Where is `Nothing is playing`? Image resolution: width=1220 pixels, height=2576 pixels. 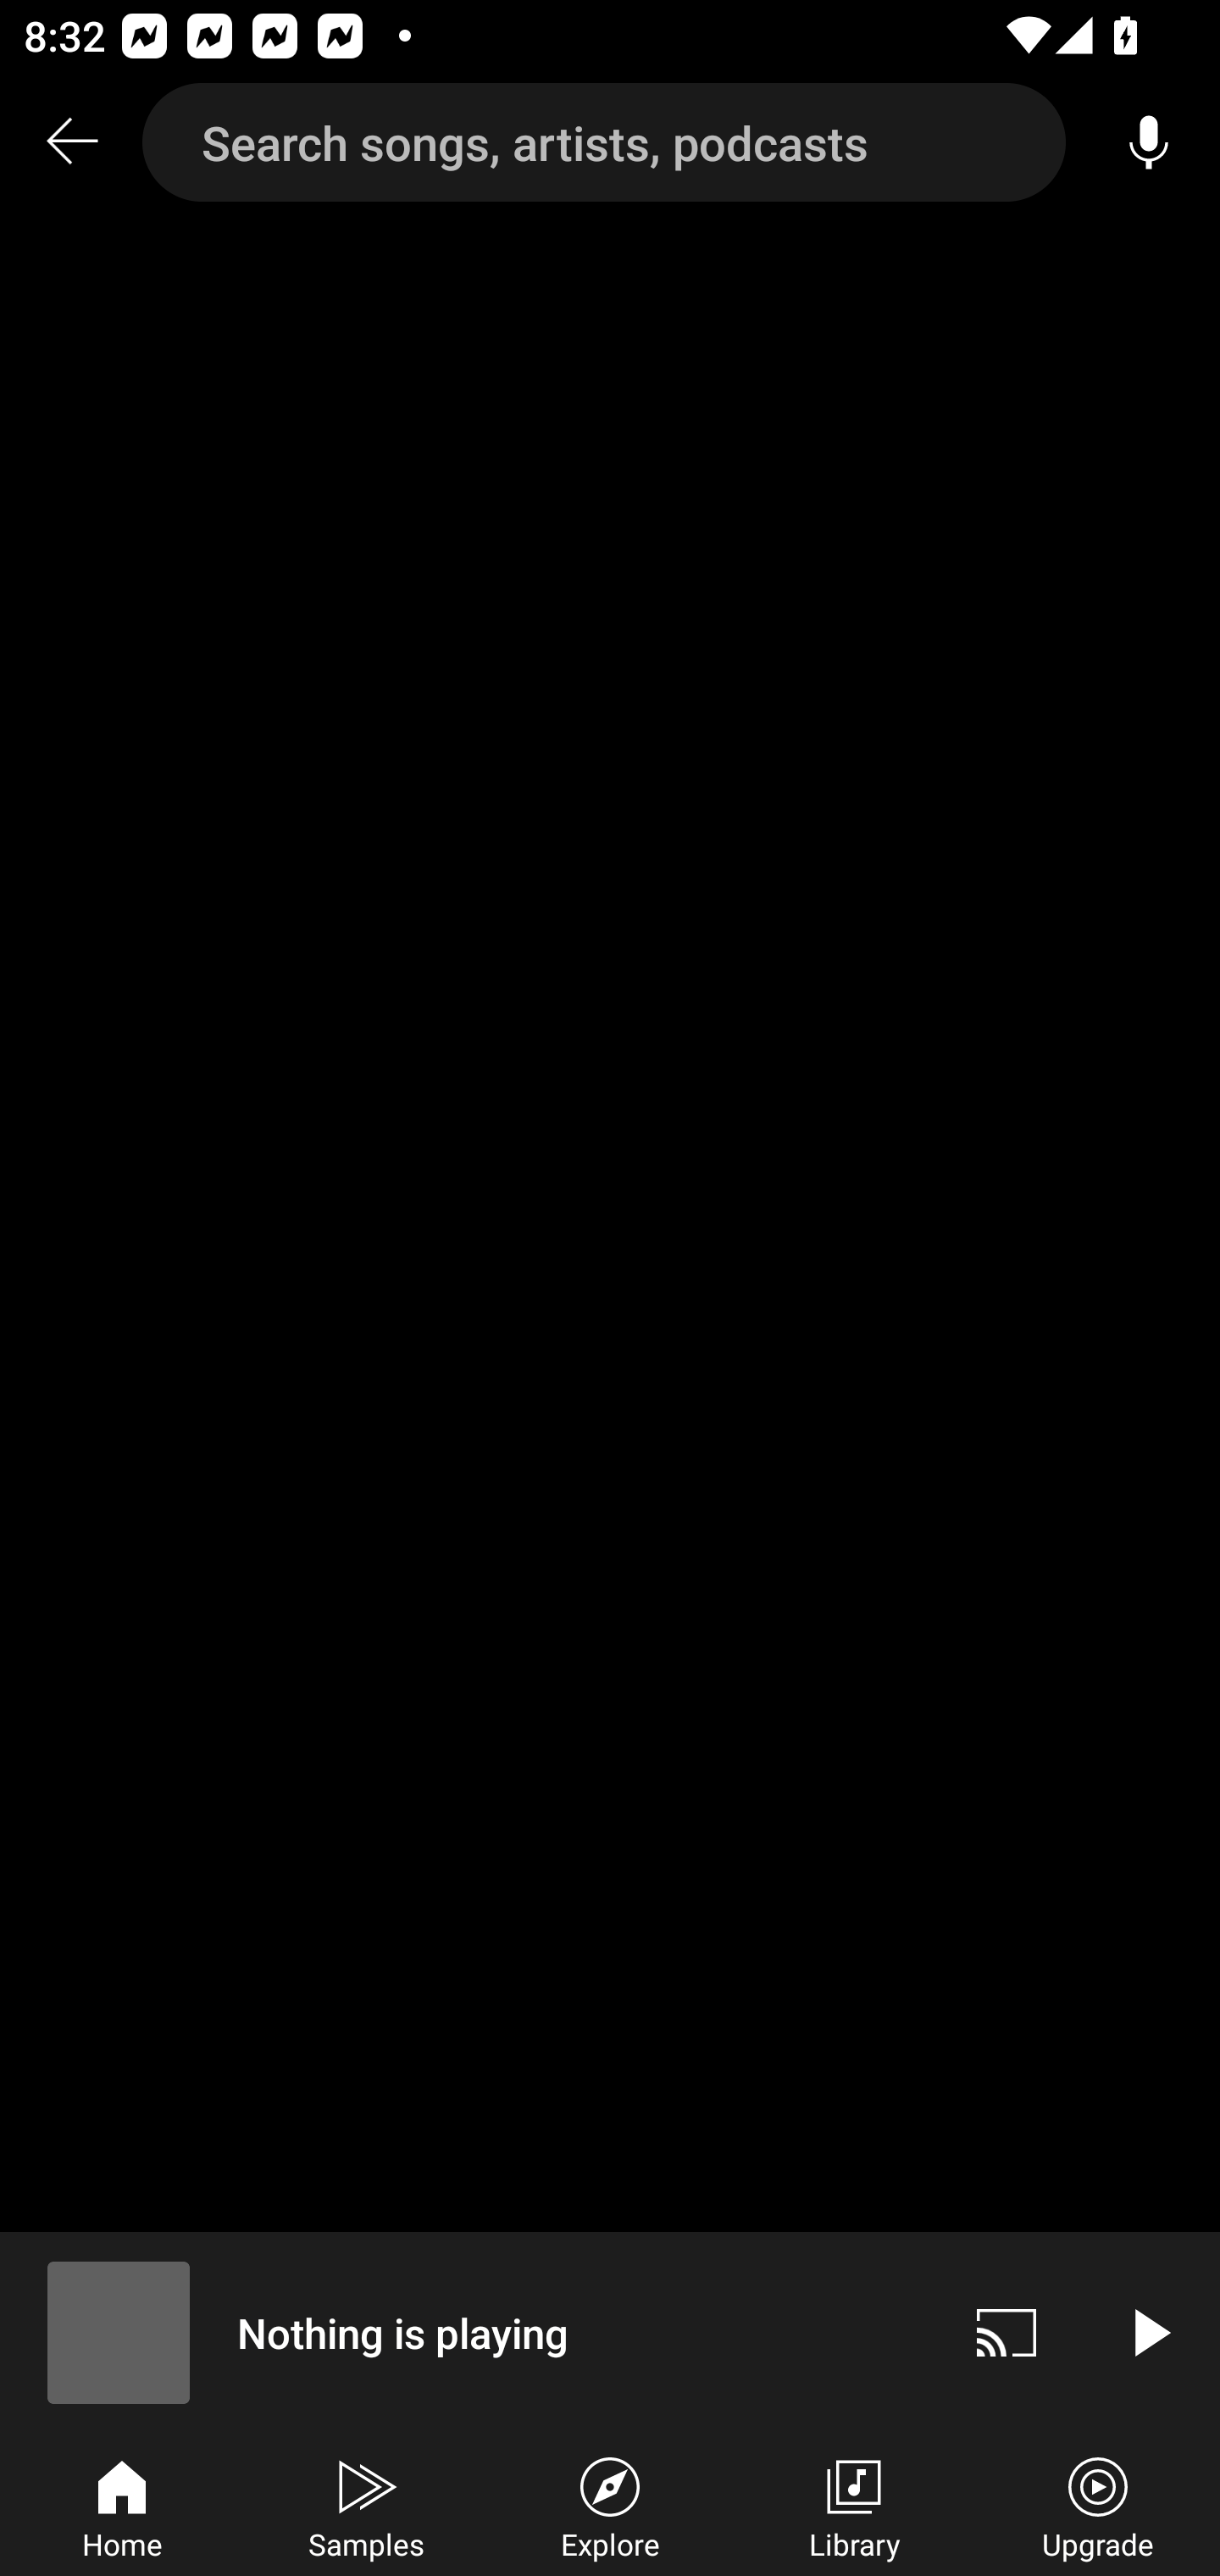
Nothing is playing is located at coordinates (468, 2332).